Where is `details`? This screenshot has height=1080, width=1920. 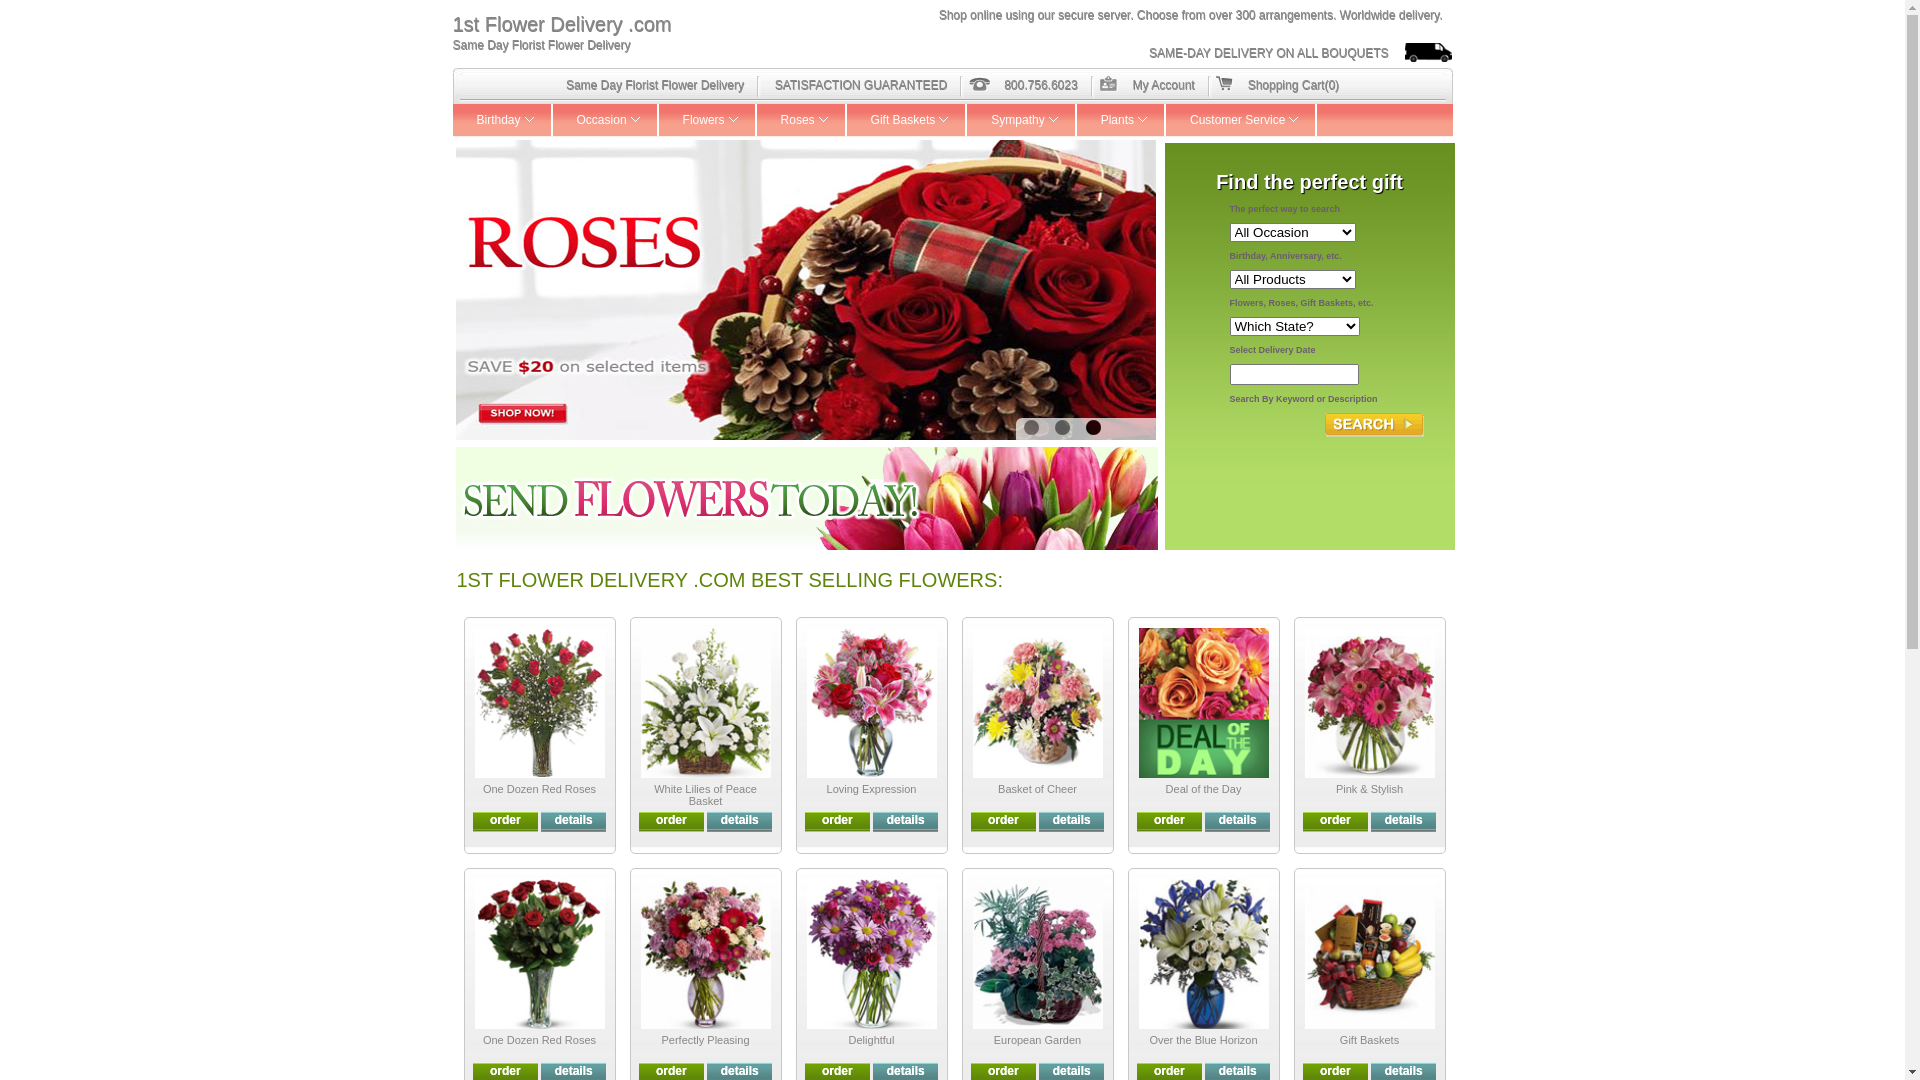 details is located at coordinates (1072, 1071).